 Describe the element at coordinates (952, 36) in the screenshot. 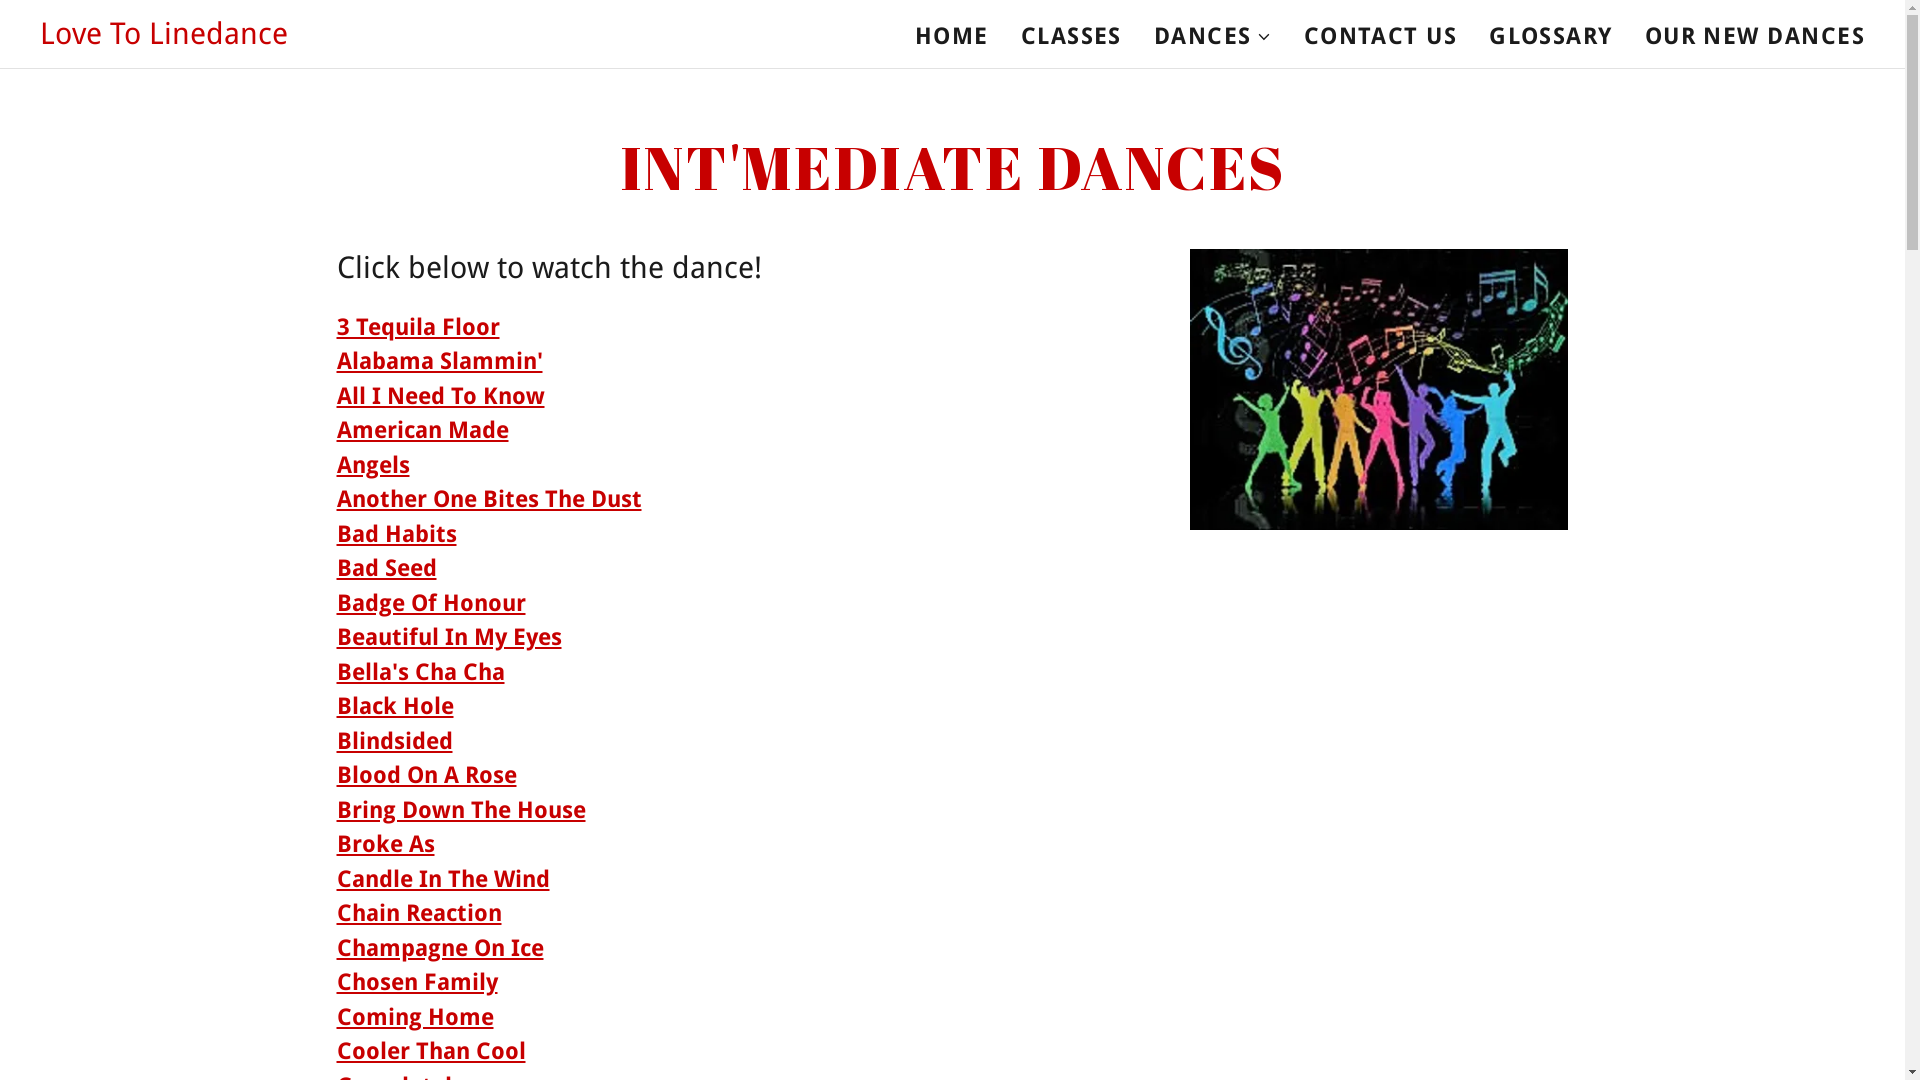

I see `HOME` at that location.